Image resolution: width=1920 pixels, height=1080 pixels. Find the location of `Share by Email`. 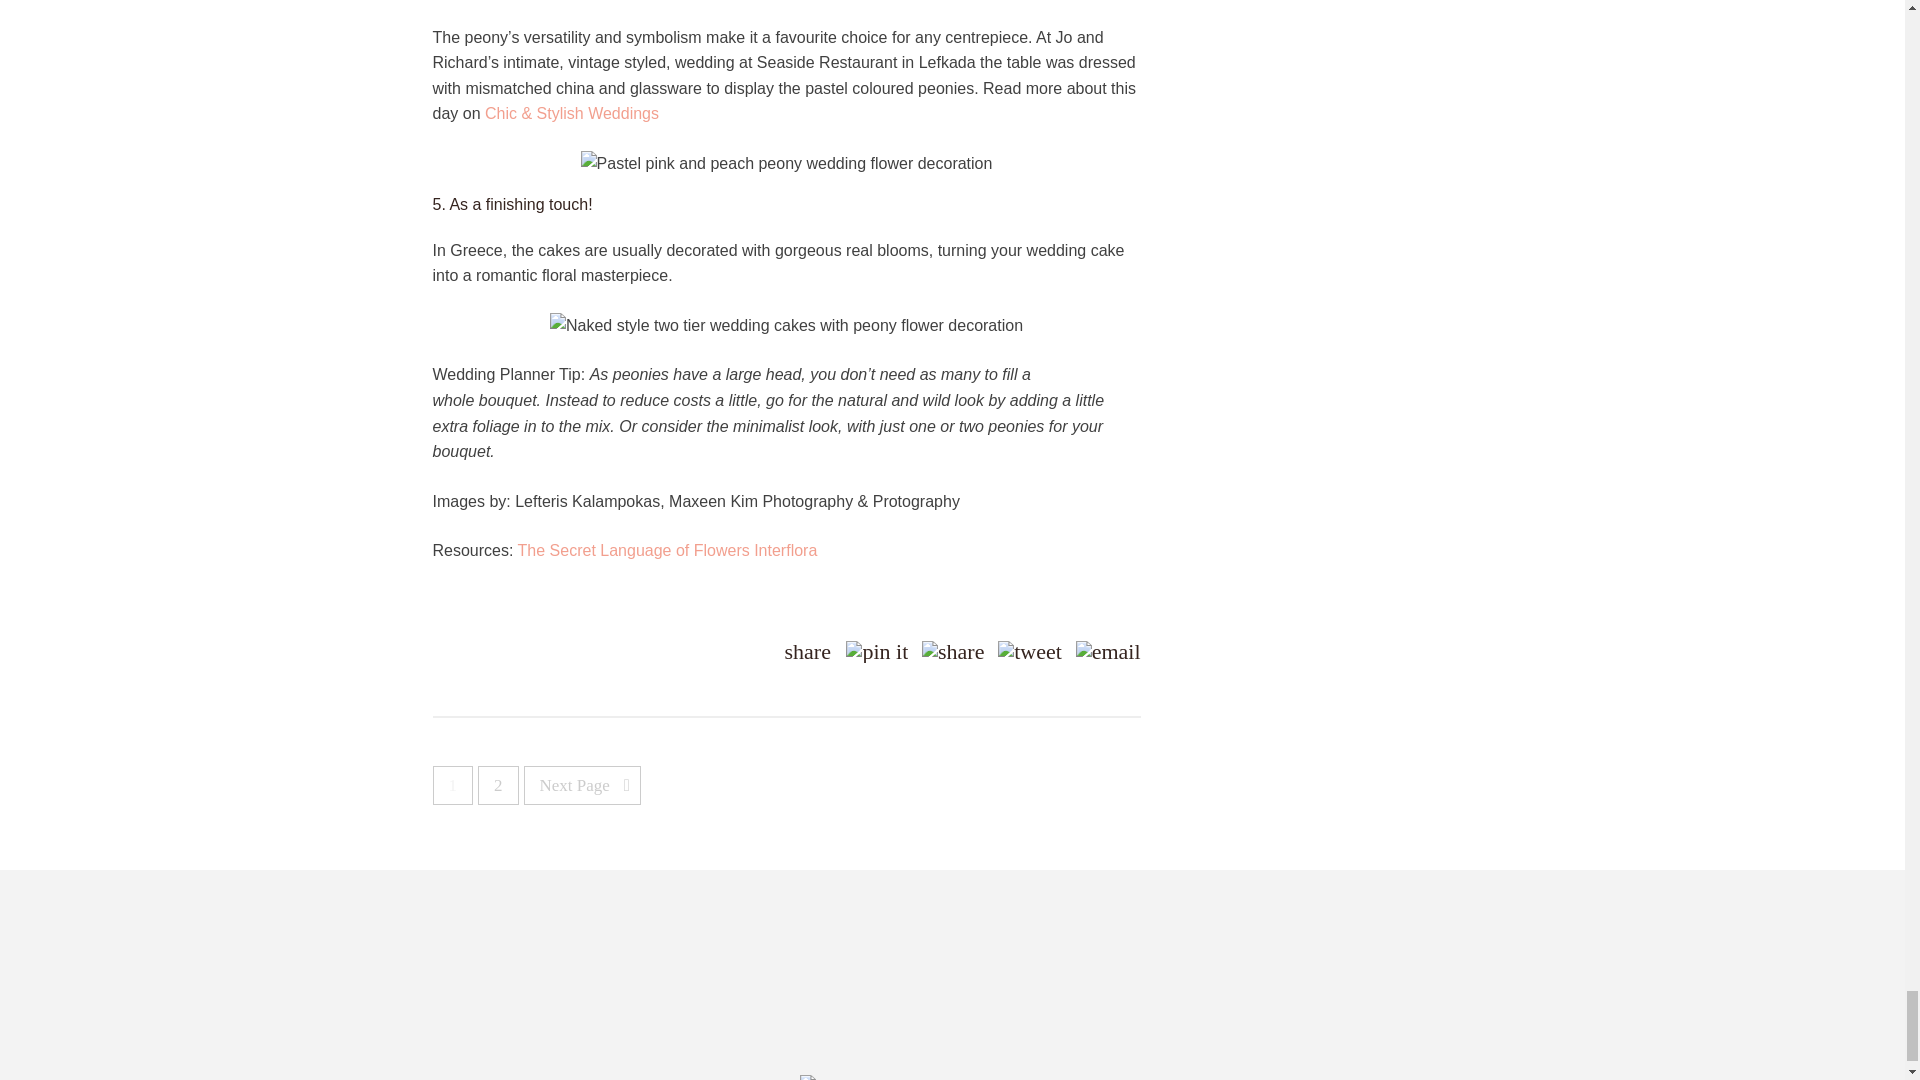

Share by Email is located at coordinates (1108, 652).